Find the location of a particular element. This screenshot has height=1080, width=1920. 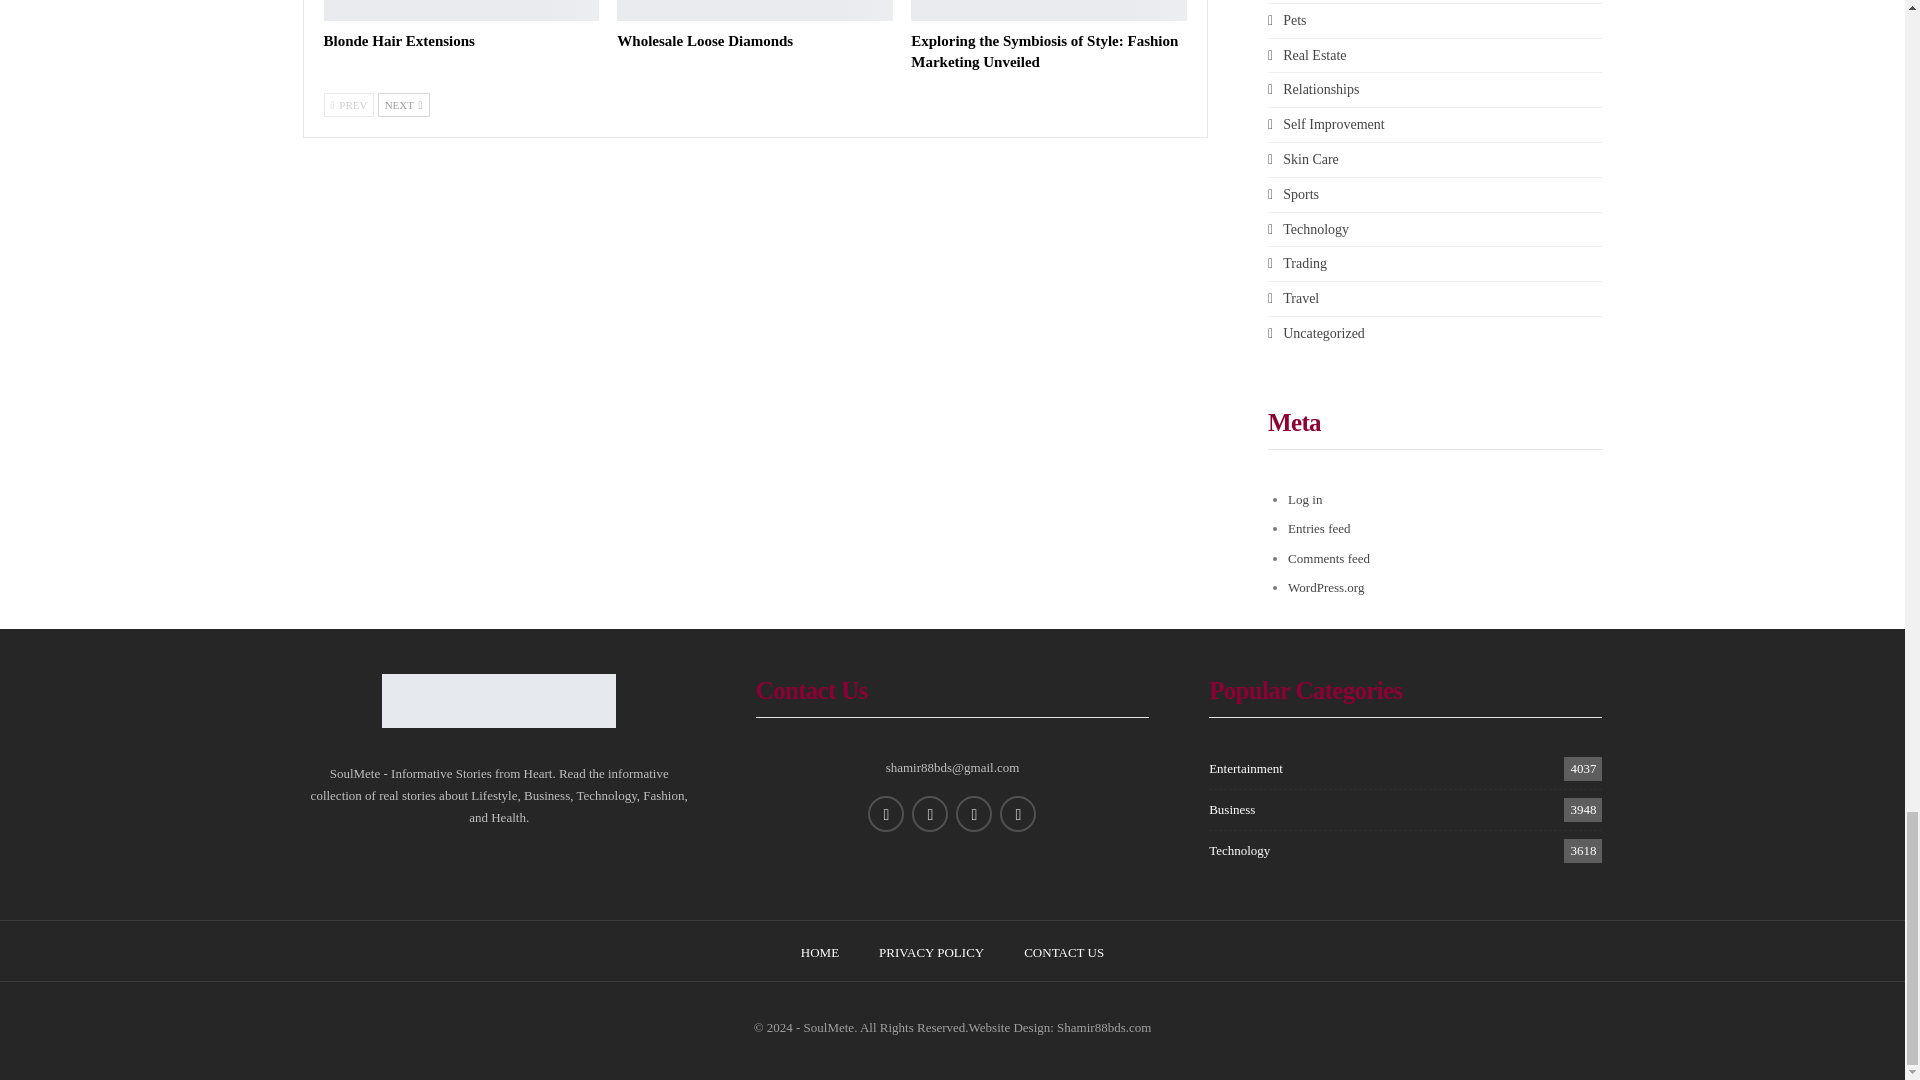

Wholesale Loose Diamonds is located at coordinates (754, 10).